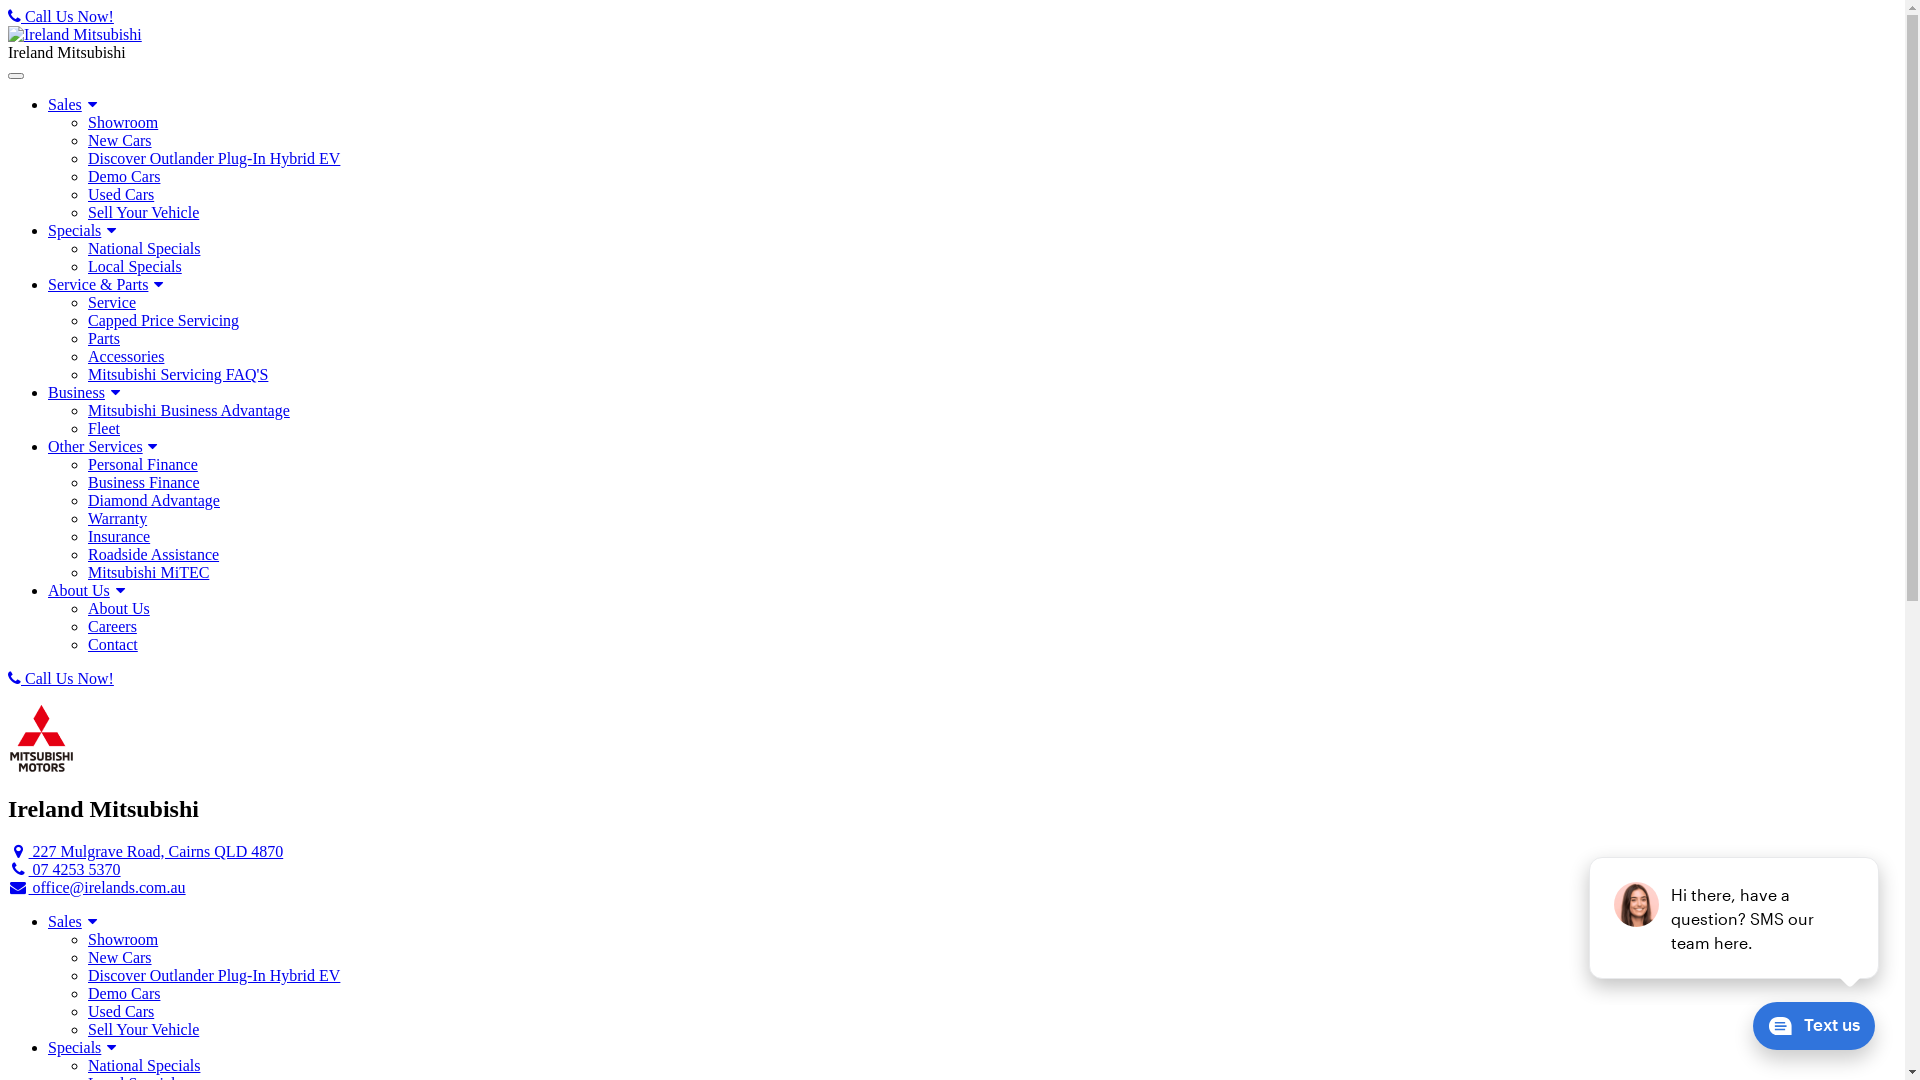 This screenshot has width=1920, height=1080. What do you see at coordinates (992, 123) in the screenshot?
I see `Showroom` at bounding box center [992, 123].